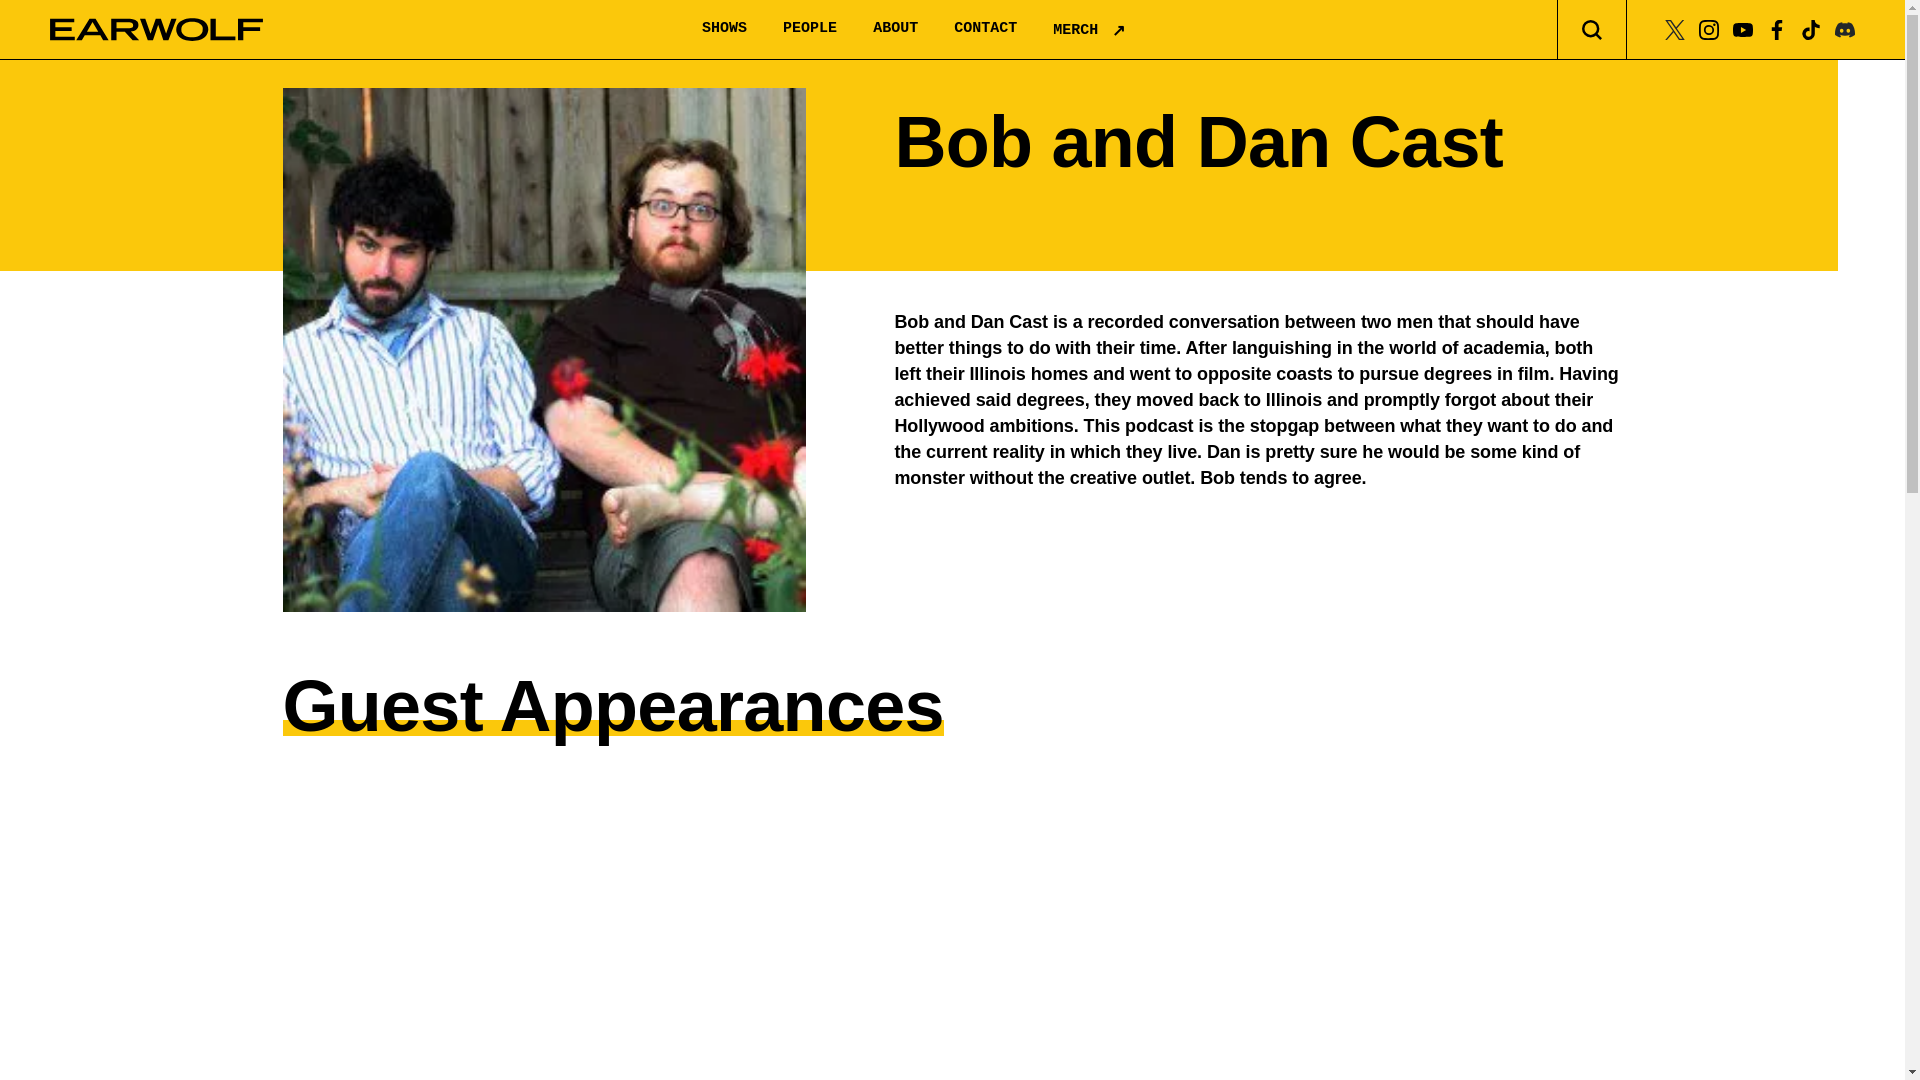 This screenshot has width=1920, height=1080. I want to click on Tiktok, so click(1810, 28).